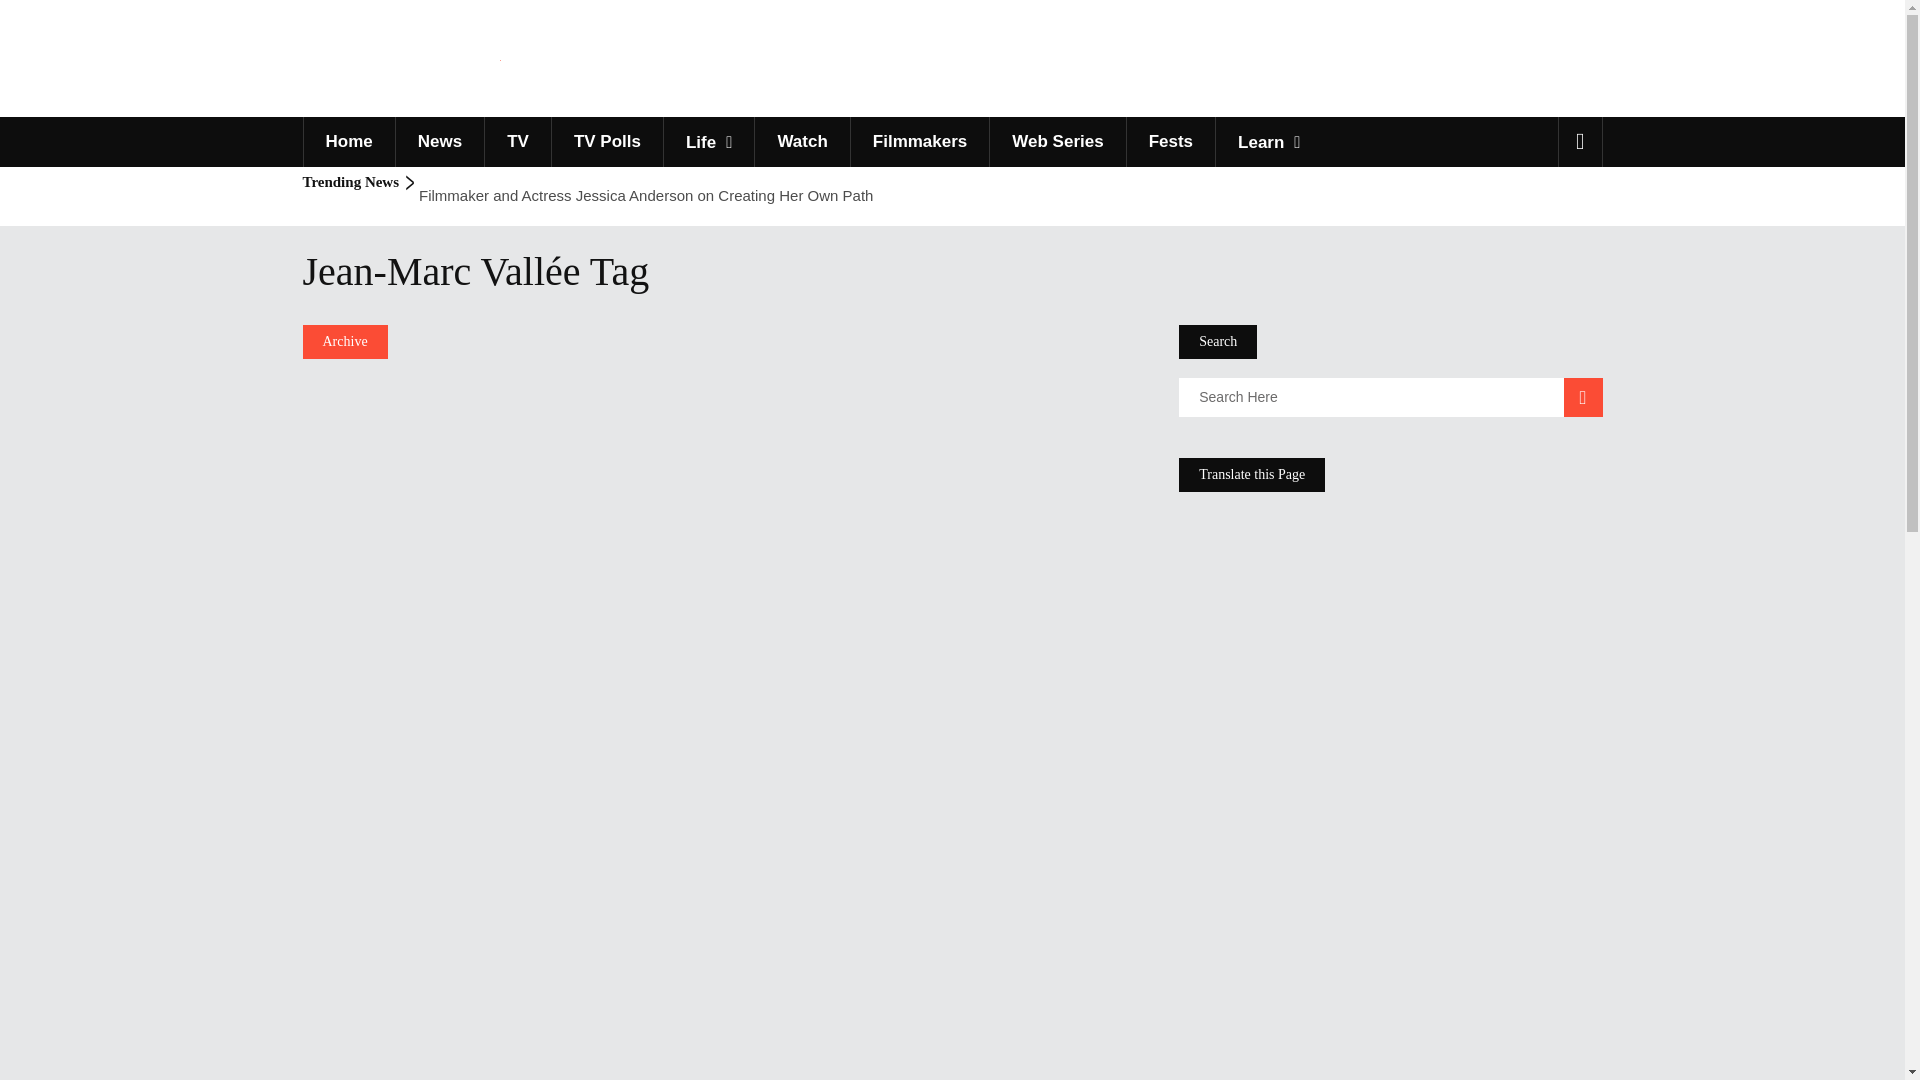 The image size is (1920, 1080). Describe the element at coordinates (1268, 142) in the screenshot. I see `Learn` at that location.